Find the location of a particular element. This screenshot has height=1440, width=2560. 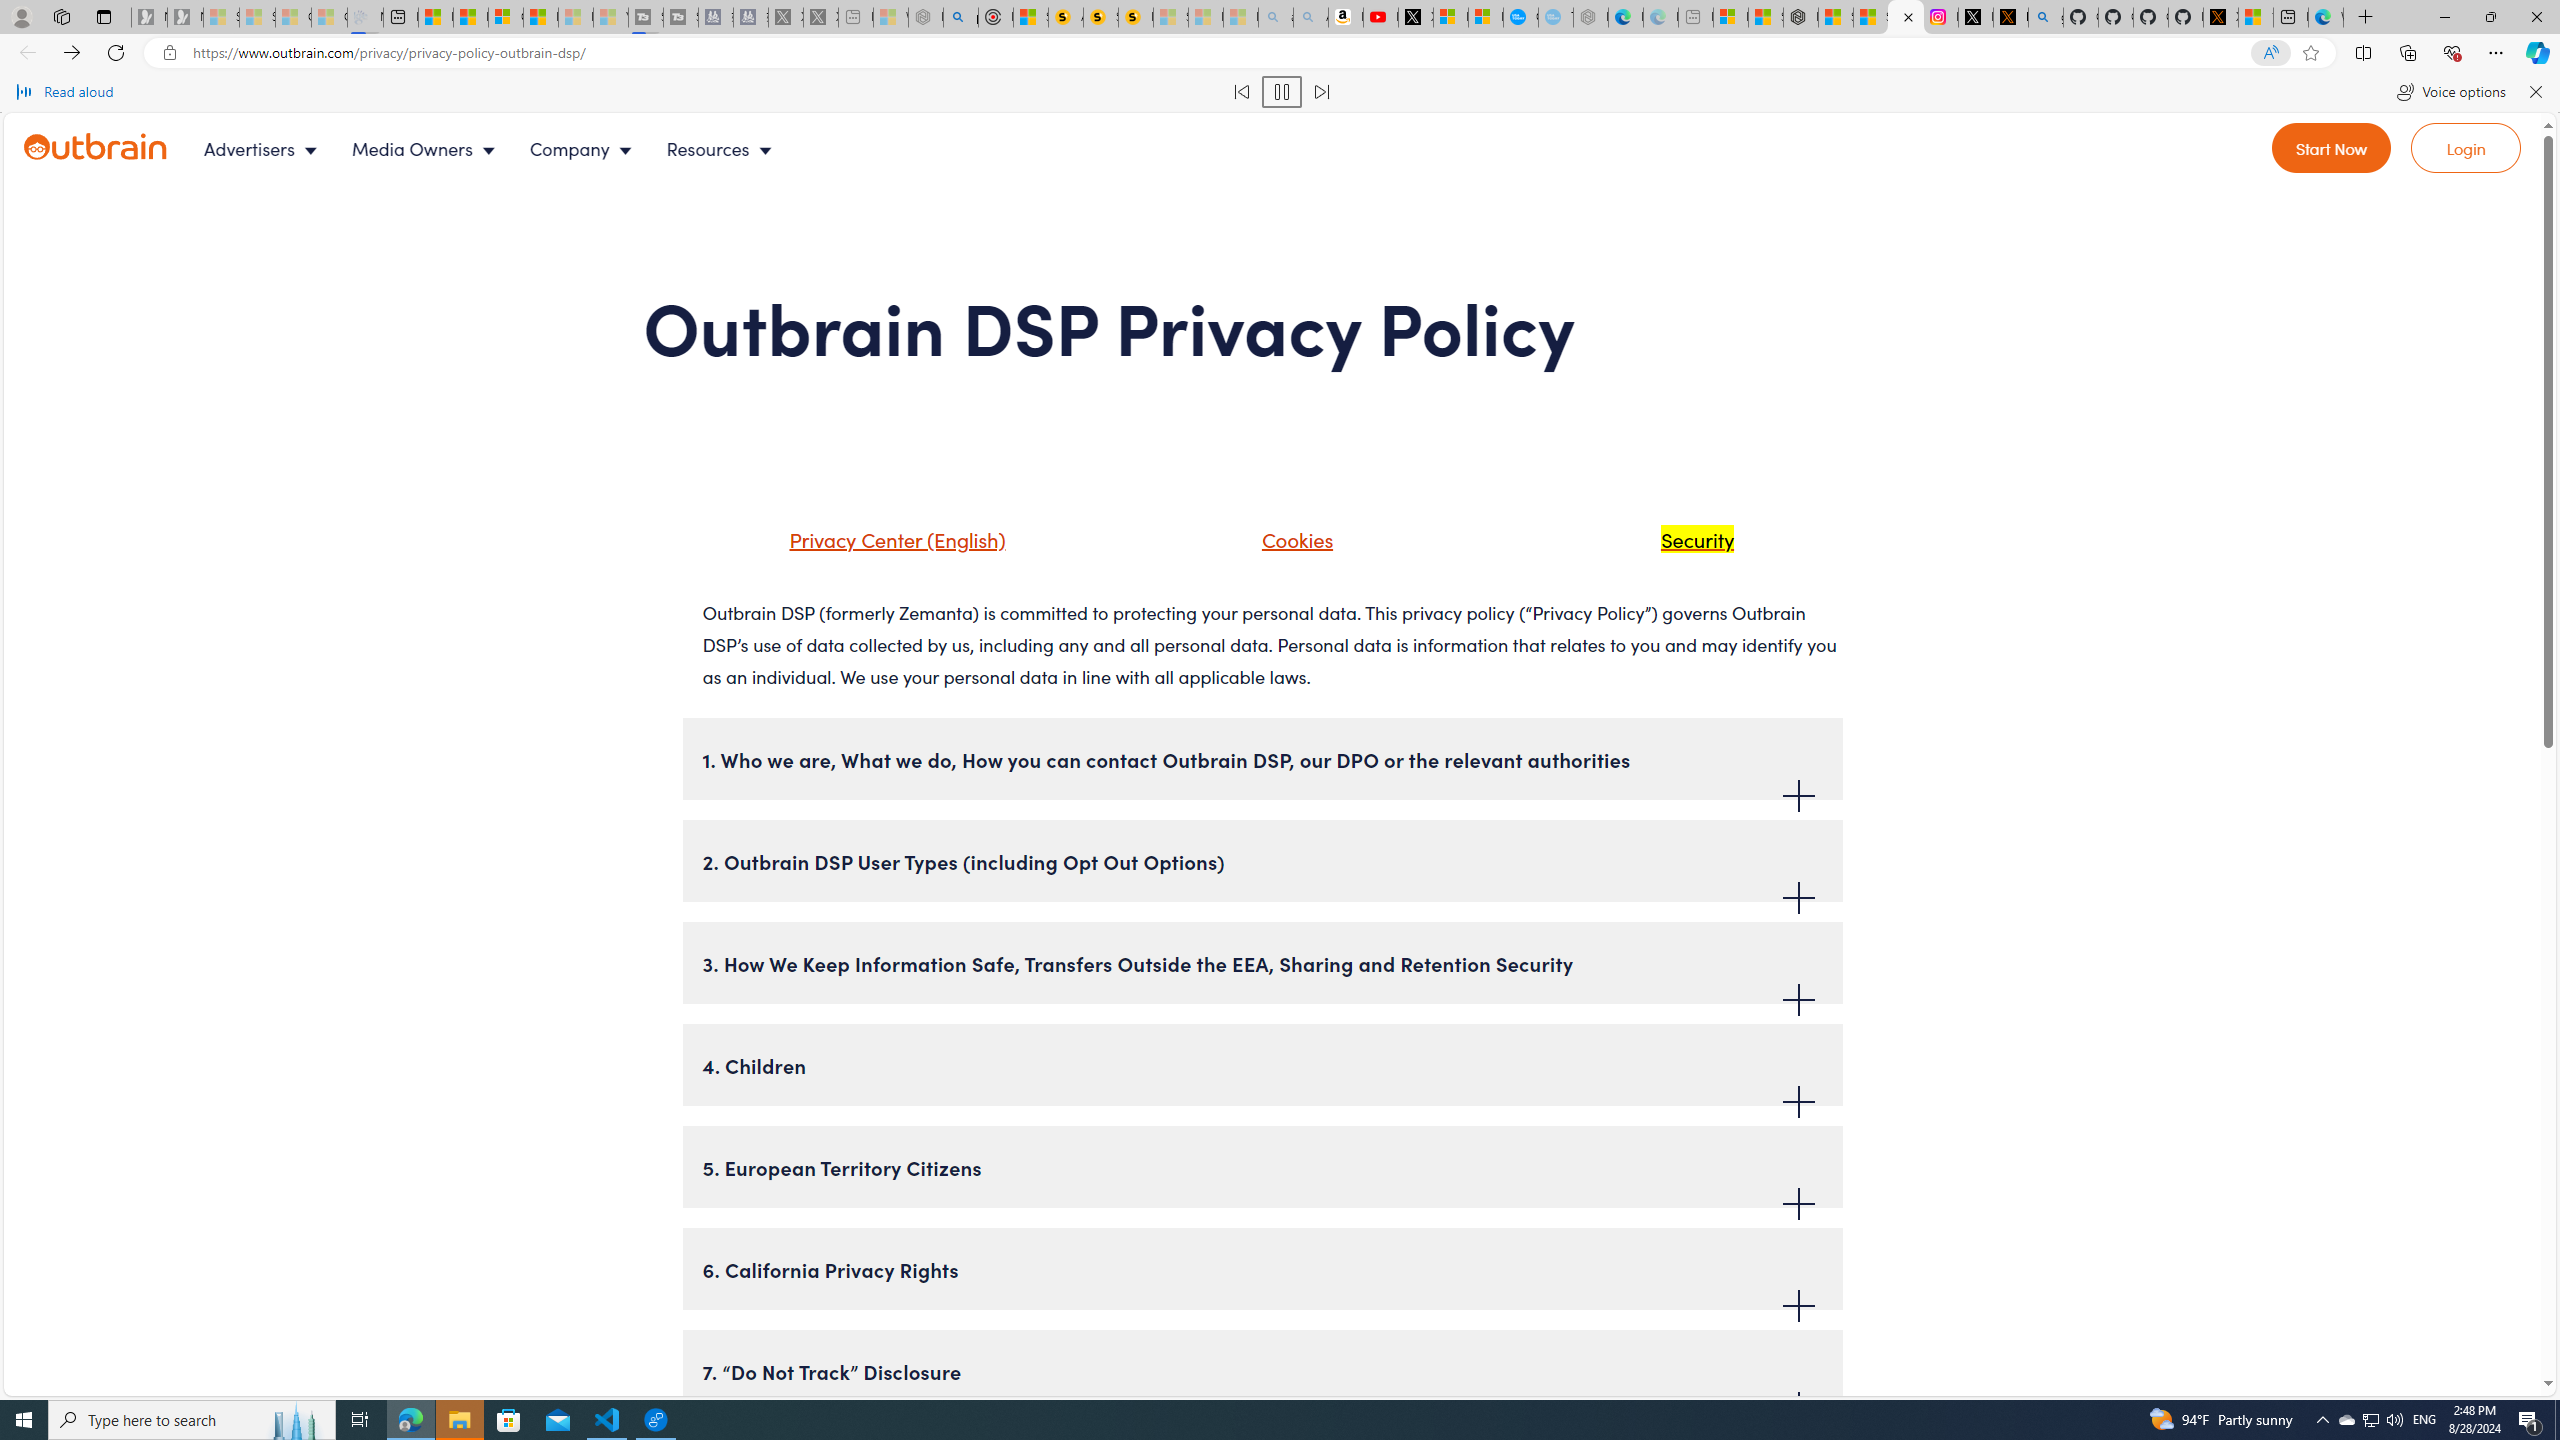

X Privacy Policy is located at coordinates (2220, 17).